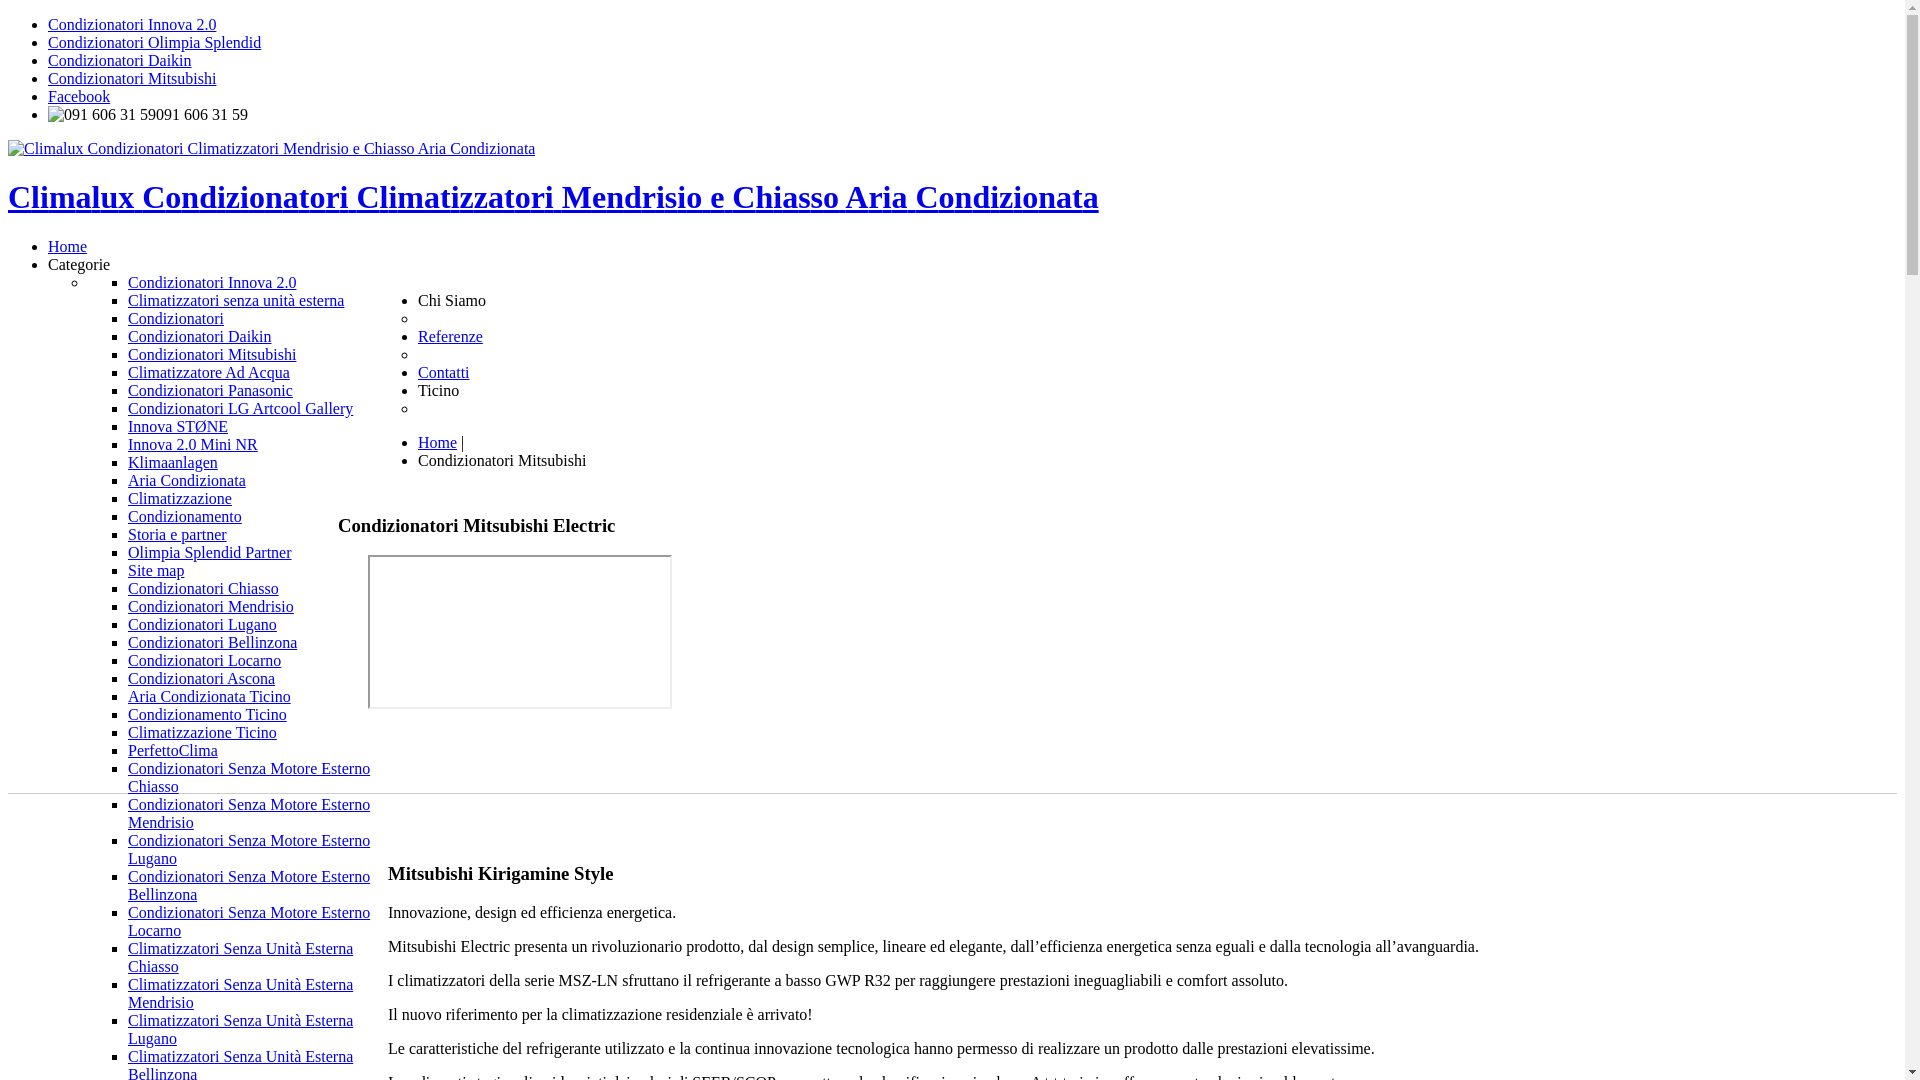  I want to click on Condizionatori Mitsubishi, so click(132, 78).